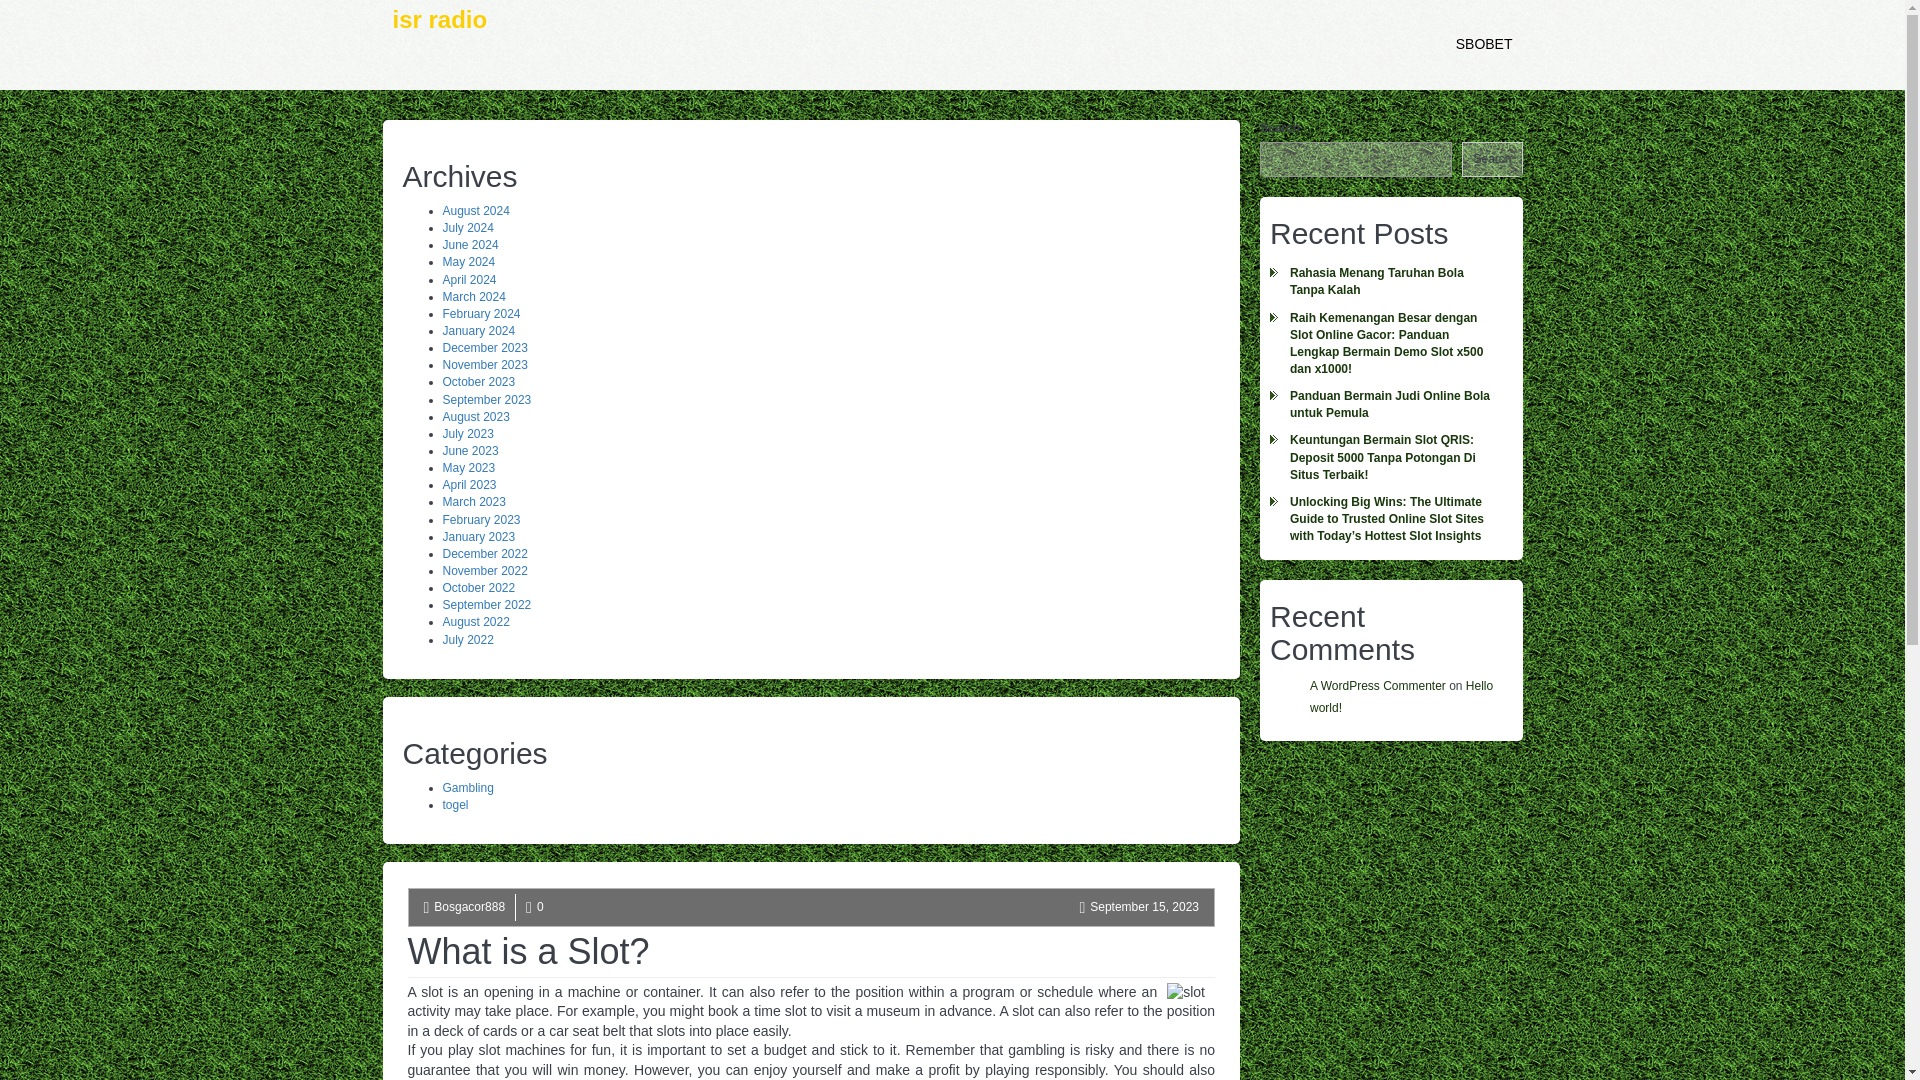 This screenshot has width=1920, height=1080. Describe the element at coordinates (469, 244) in the screenshot. I see `June 2024` at that location.